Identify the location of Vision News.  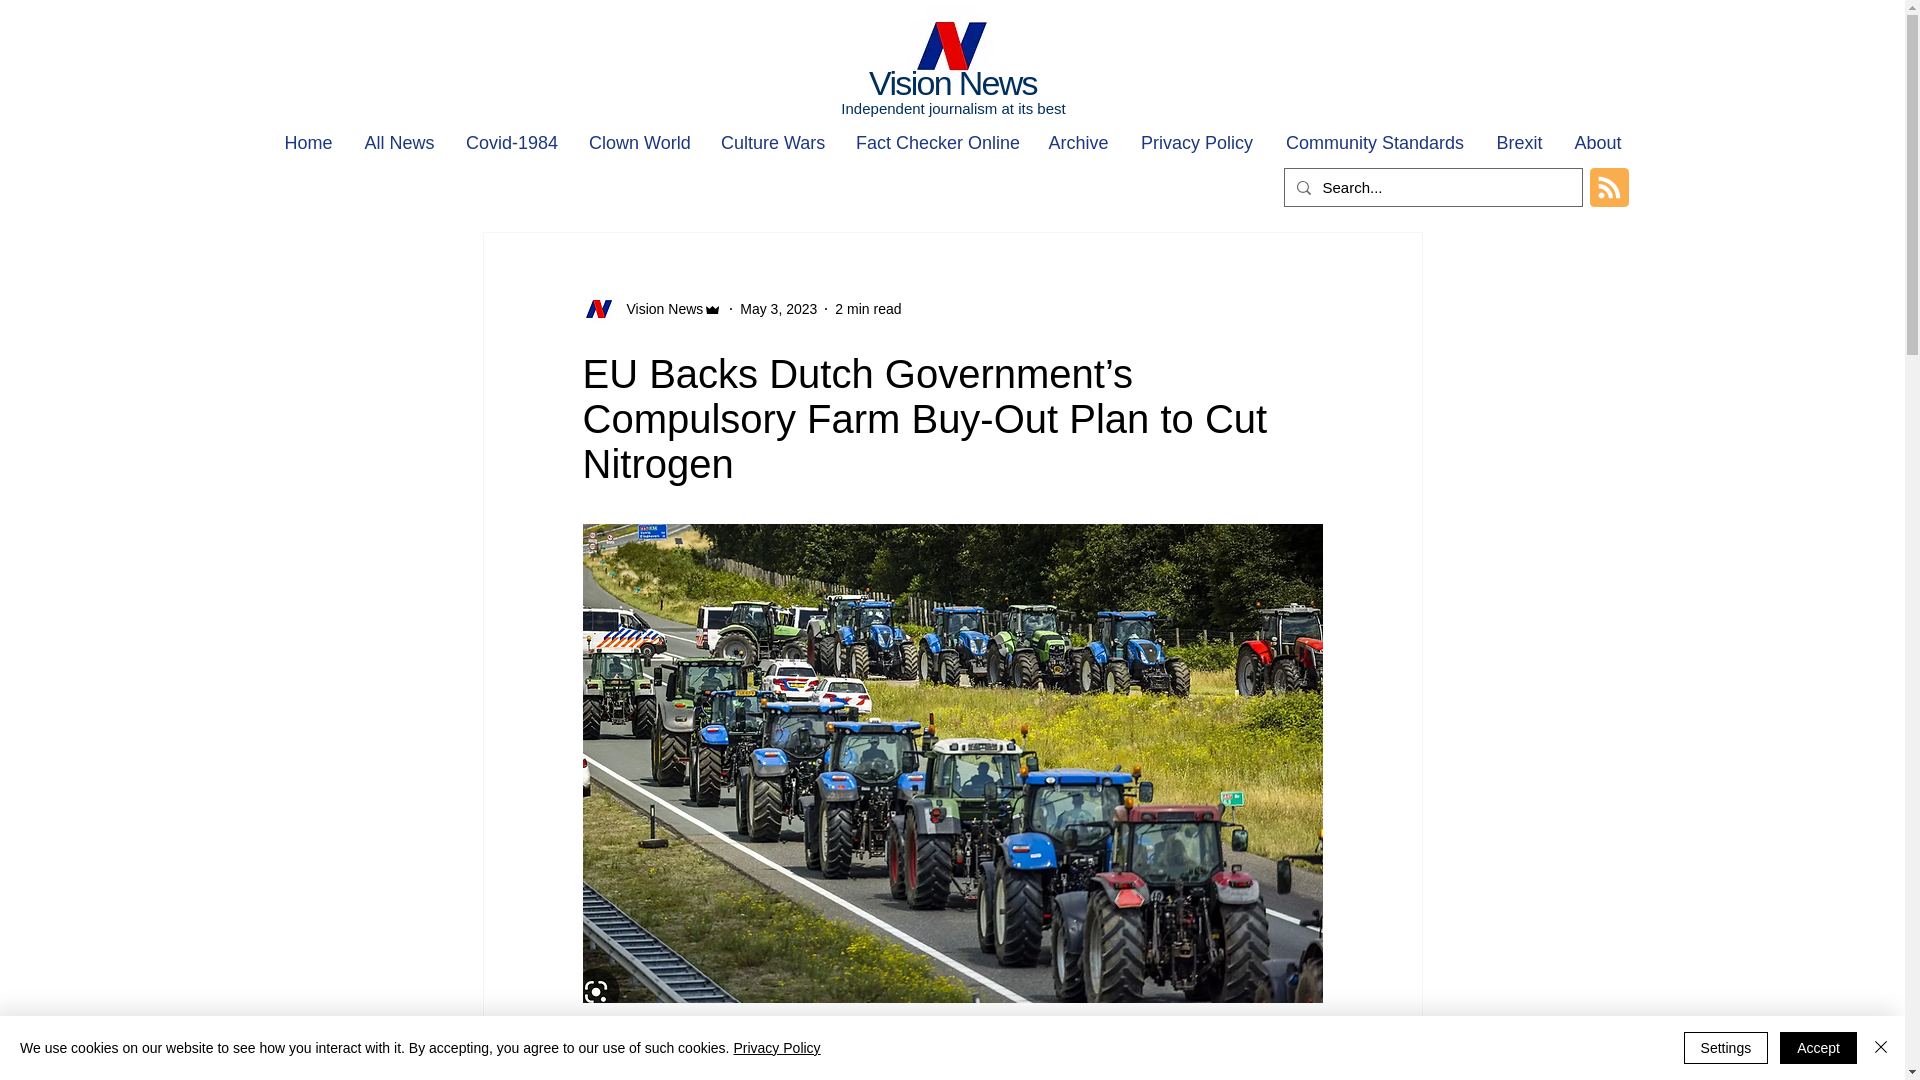
(952, 82).